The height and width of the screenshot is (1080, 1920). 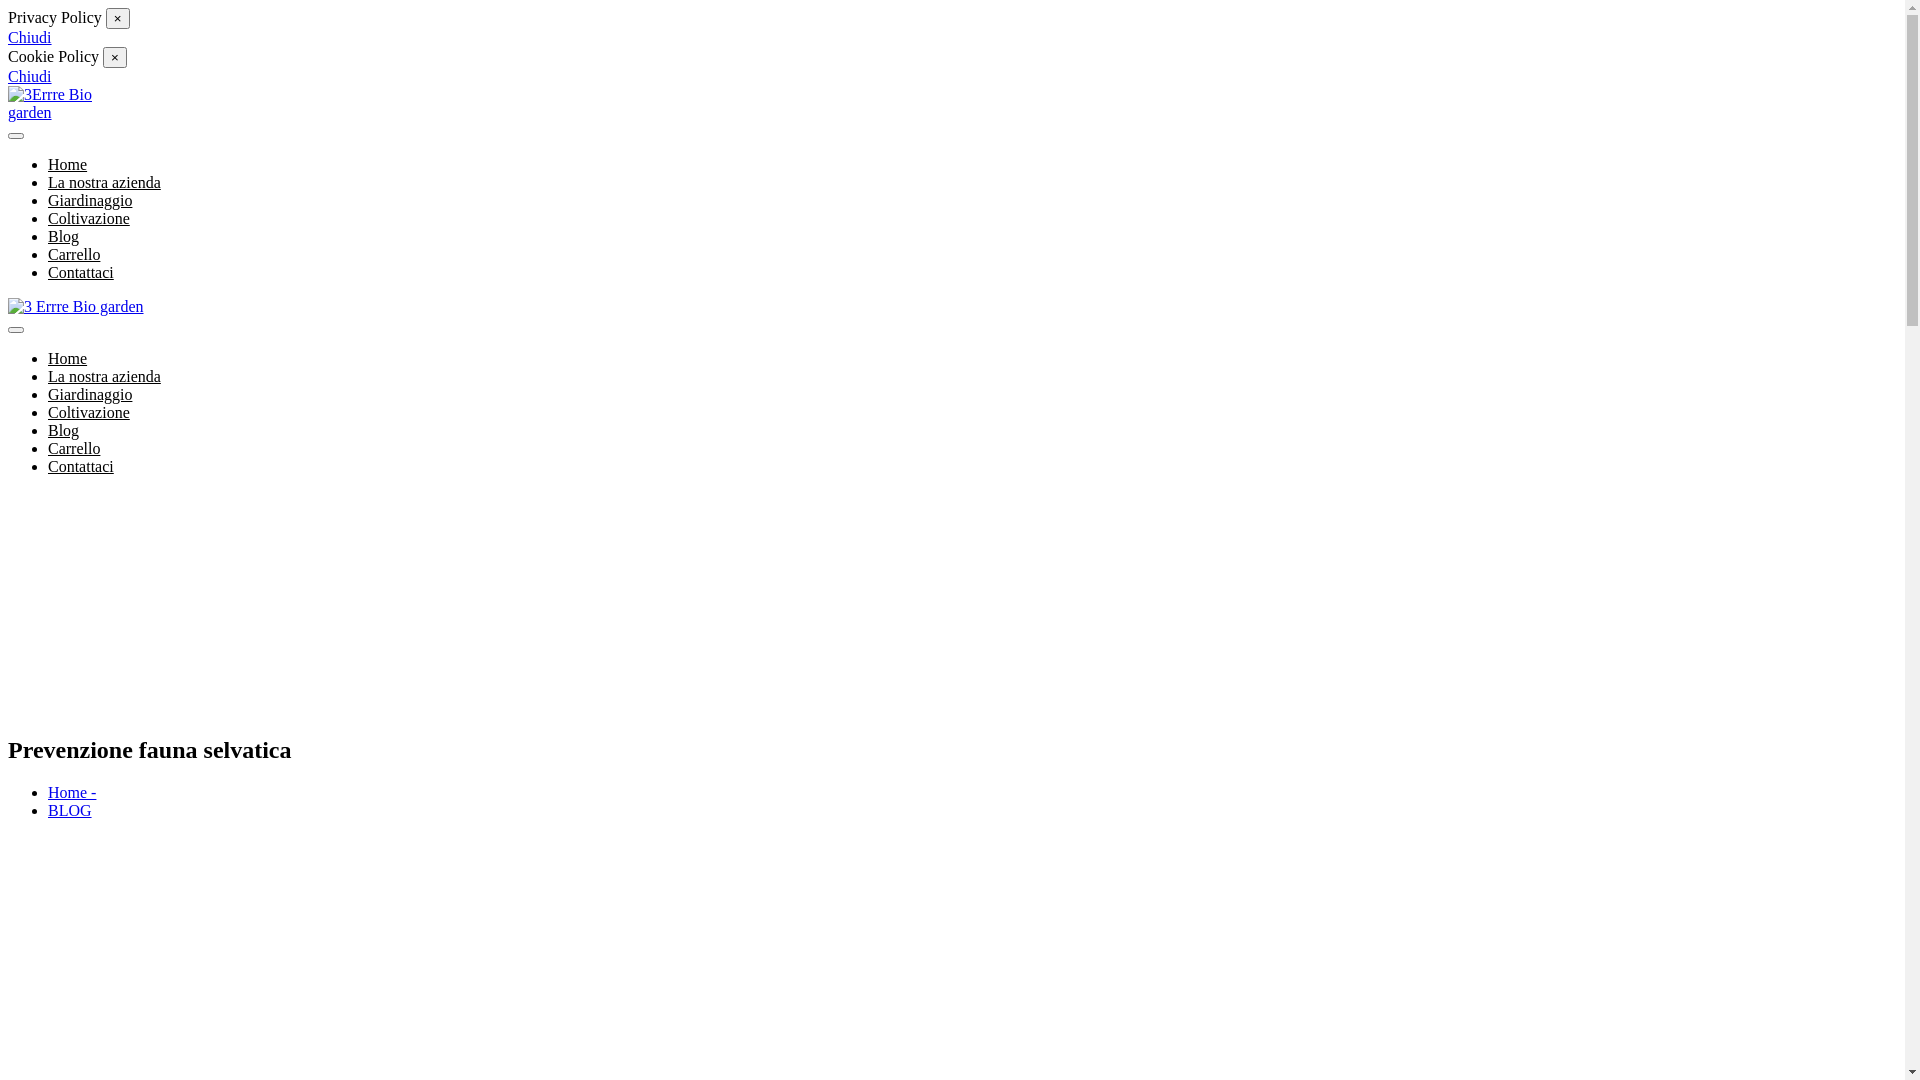 I want to click on Home, so click(x=68, y=164).